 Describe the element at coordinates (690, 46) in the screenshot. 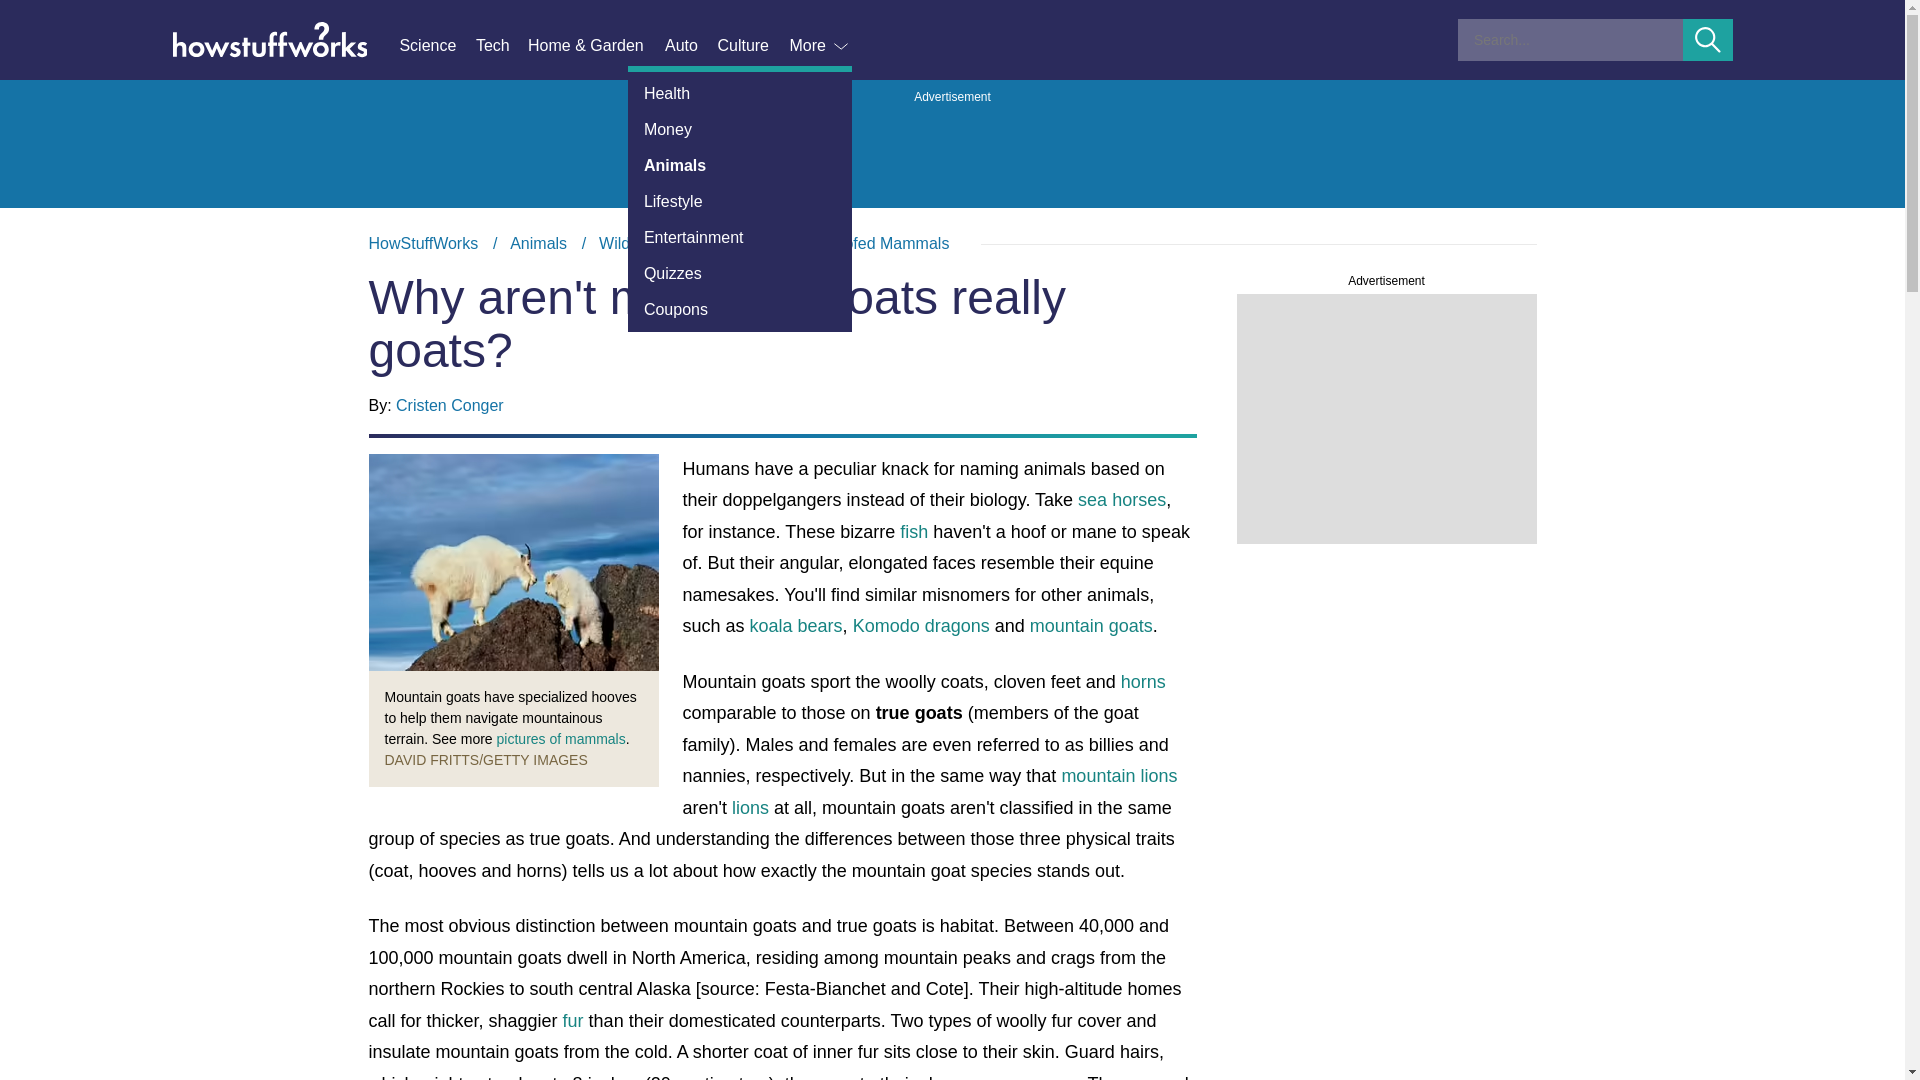

I see `Auto` at that location.